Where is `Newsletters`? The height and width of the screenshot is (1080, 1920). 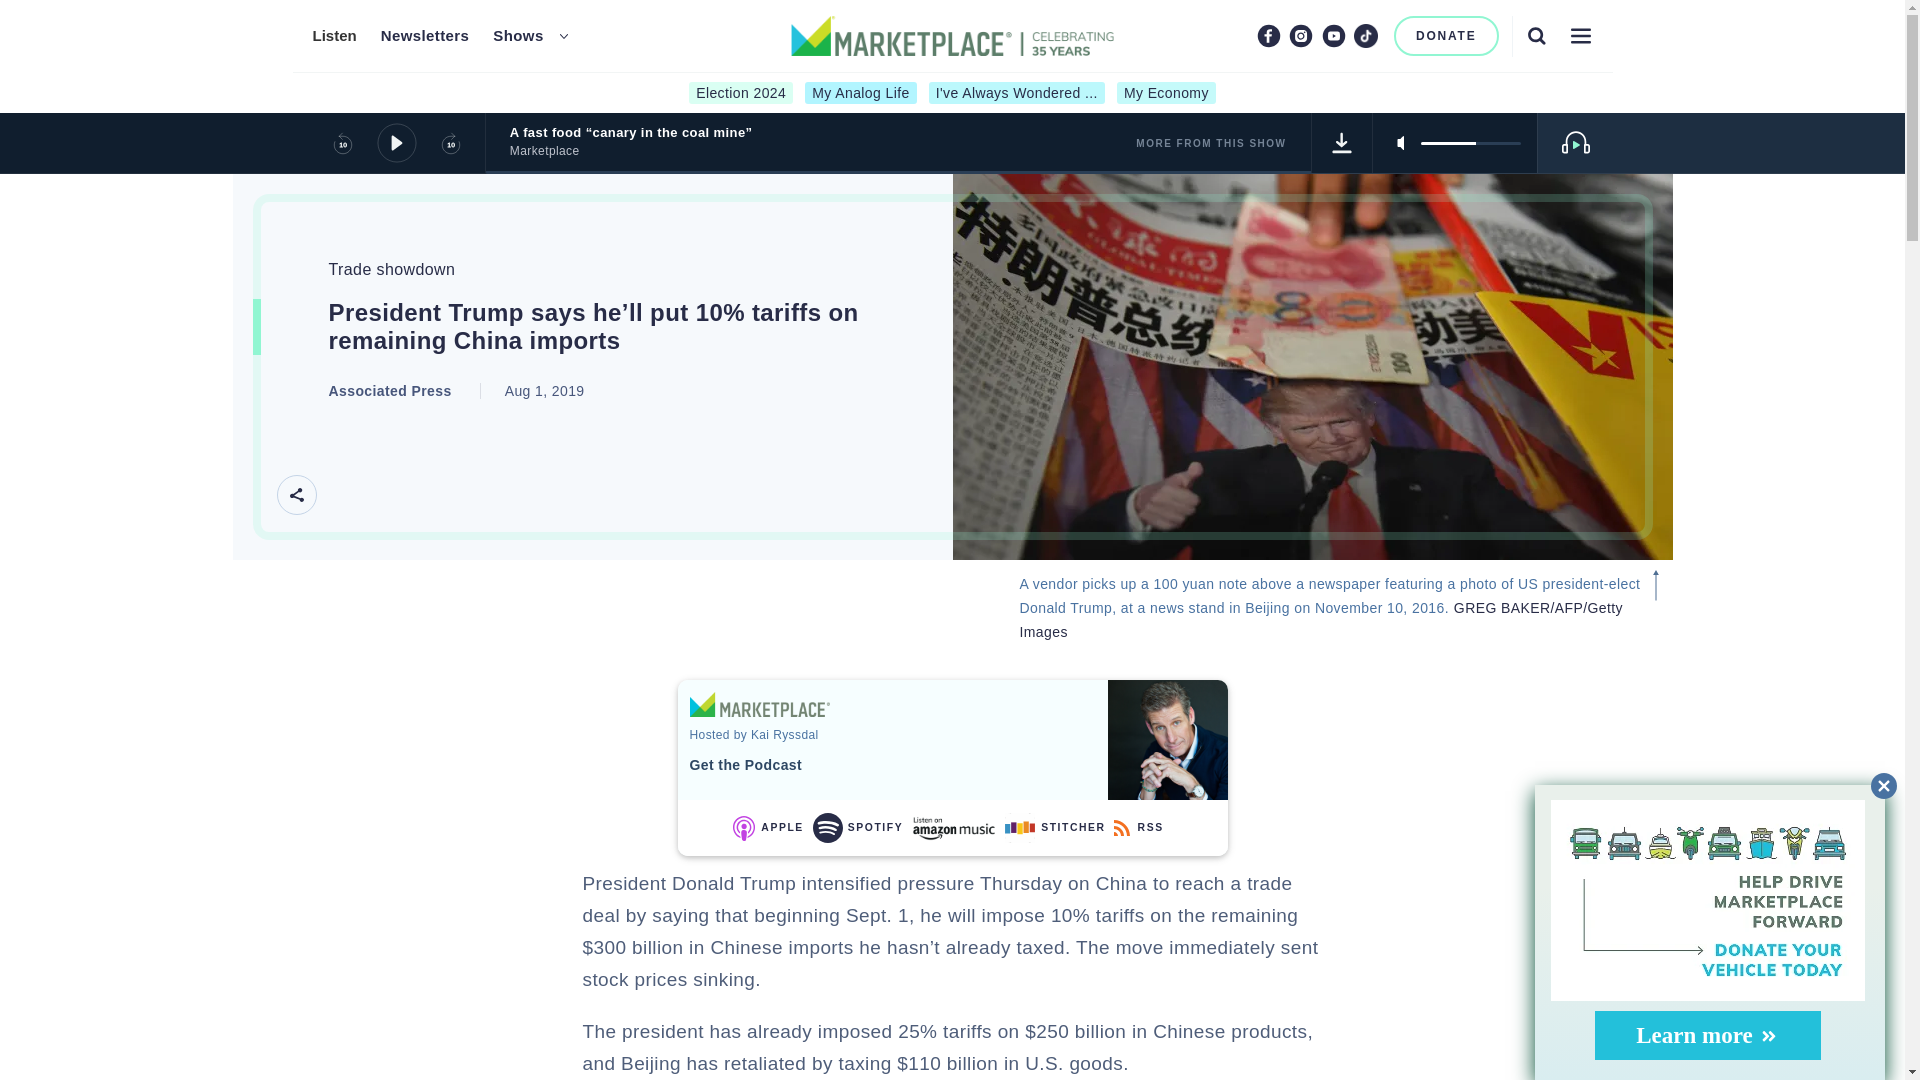
Newsletters is located at coordinates (425, 36).